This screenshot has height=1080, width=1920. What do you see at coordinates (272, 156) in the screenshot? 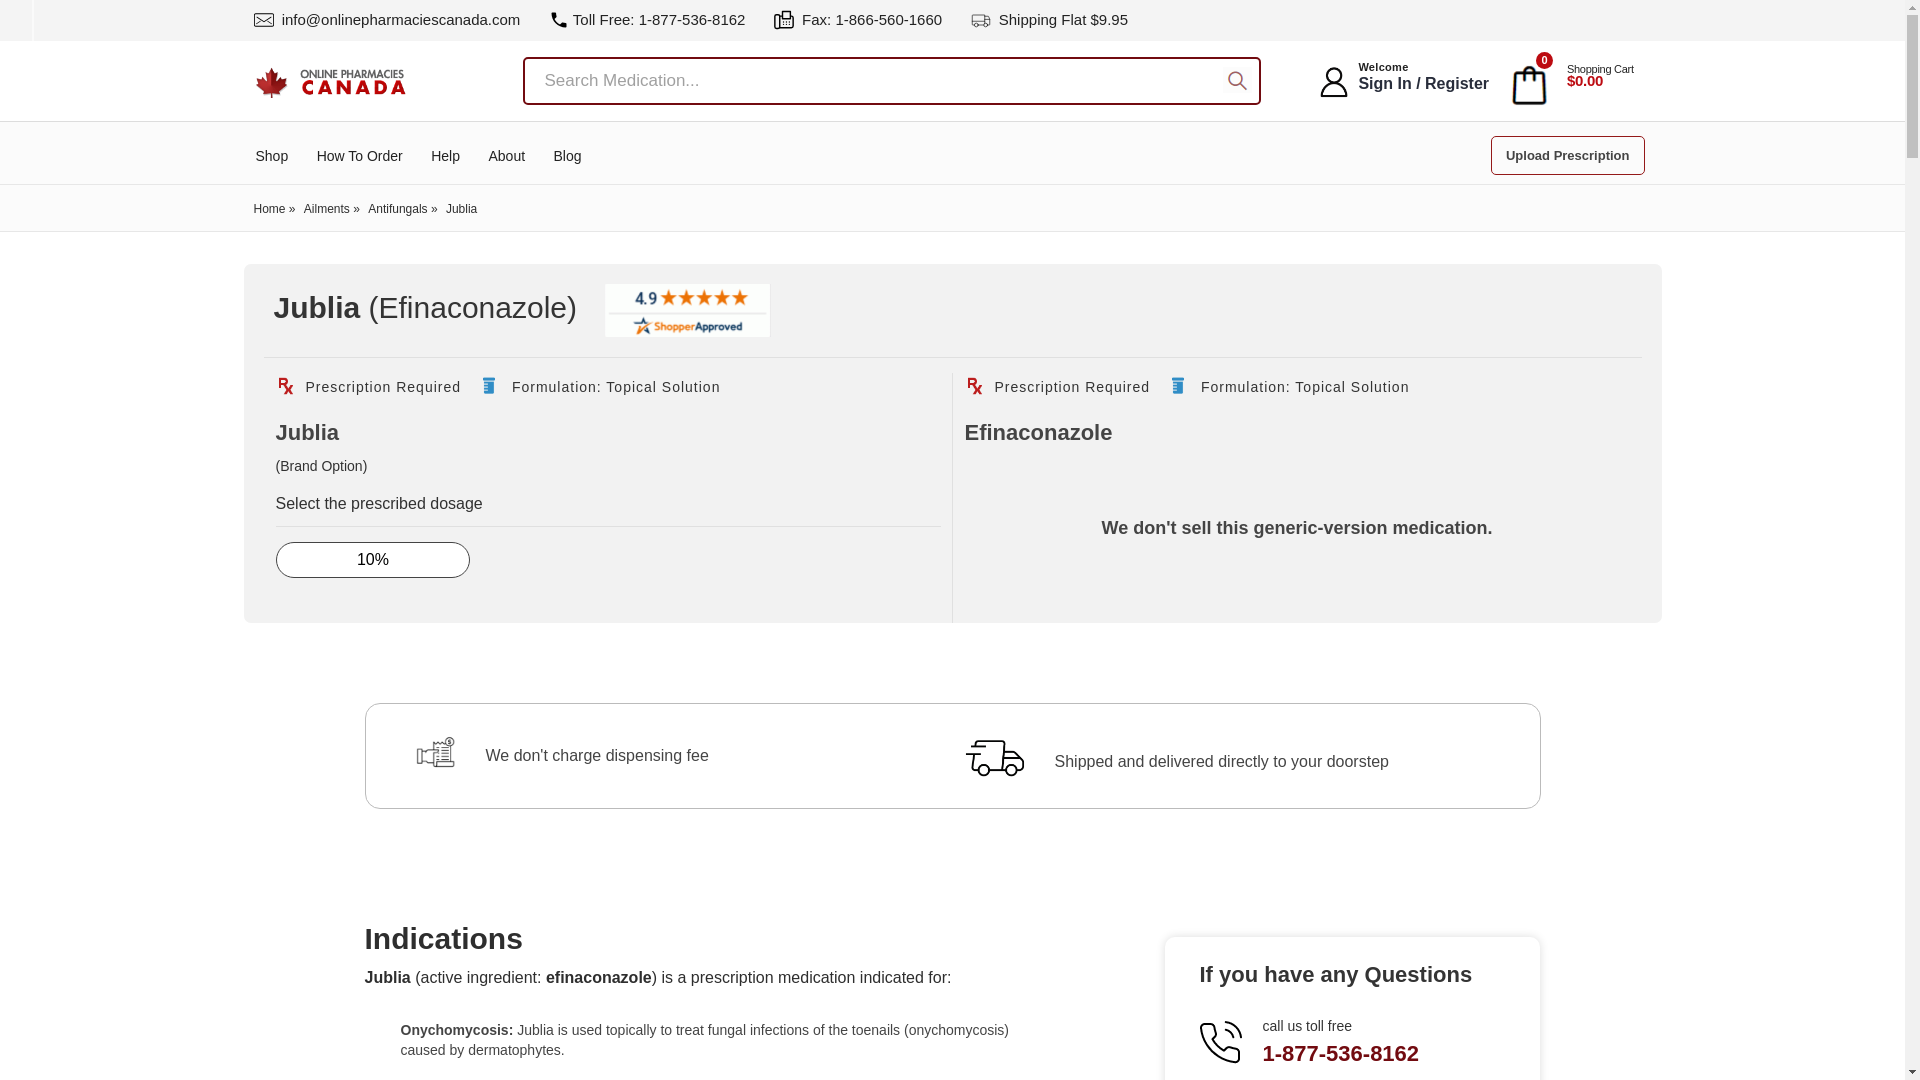
I see `Shop` at bounding box center [272, 156].